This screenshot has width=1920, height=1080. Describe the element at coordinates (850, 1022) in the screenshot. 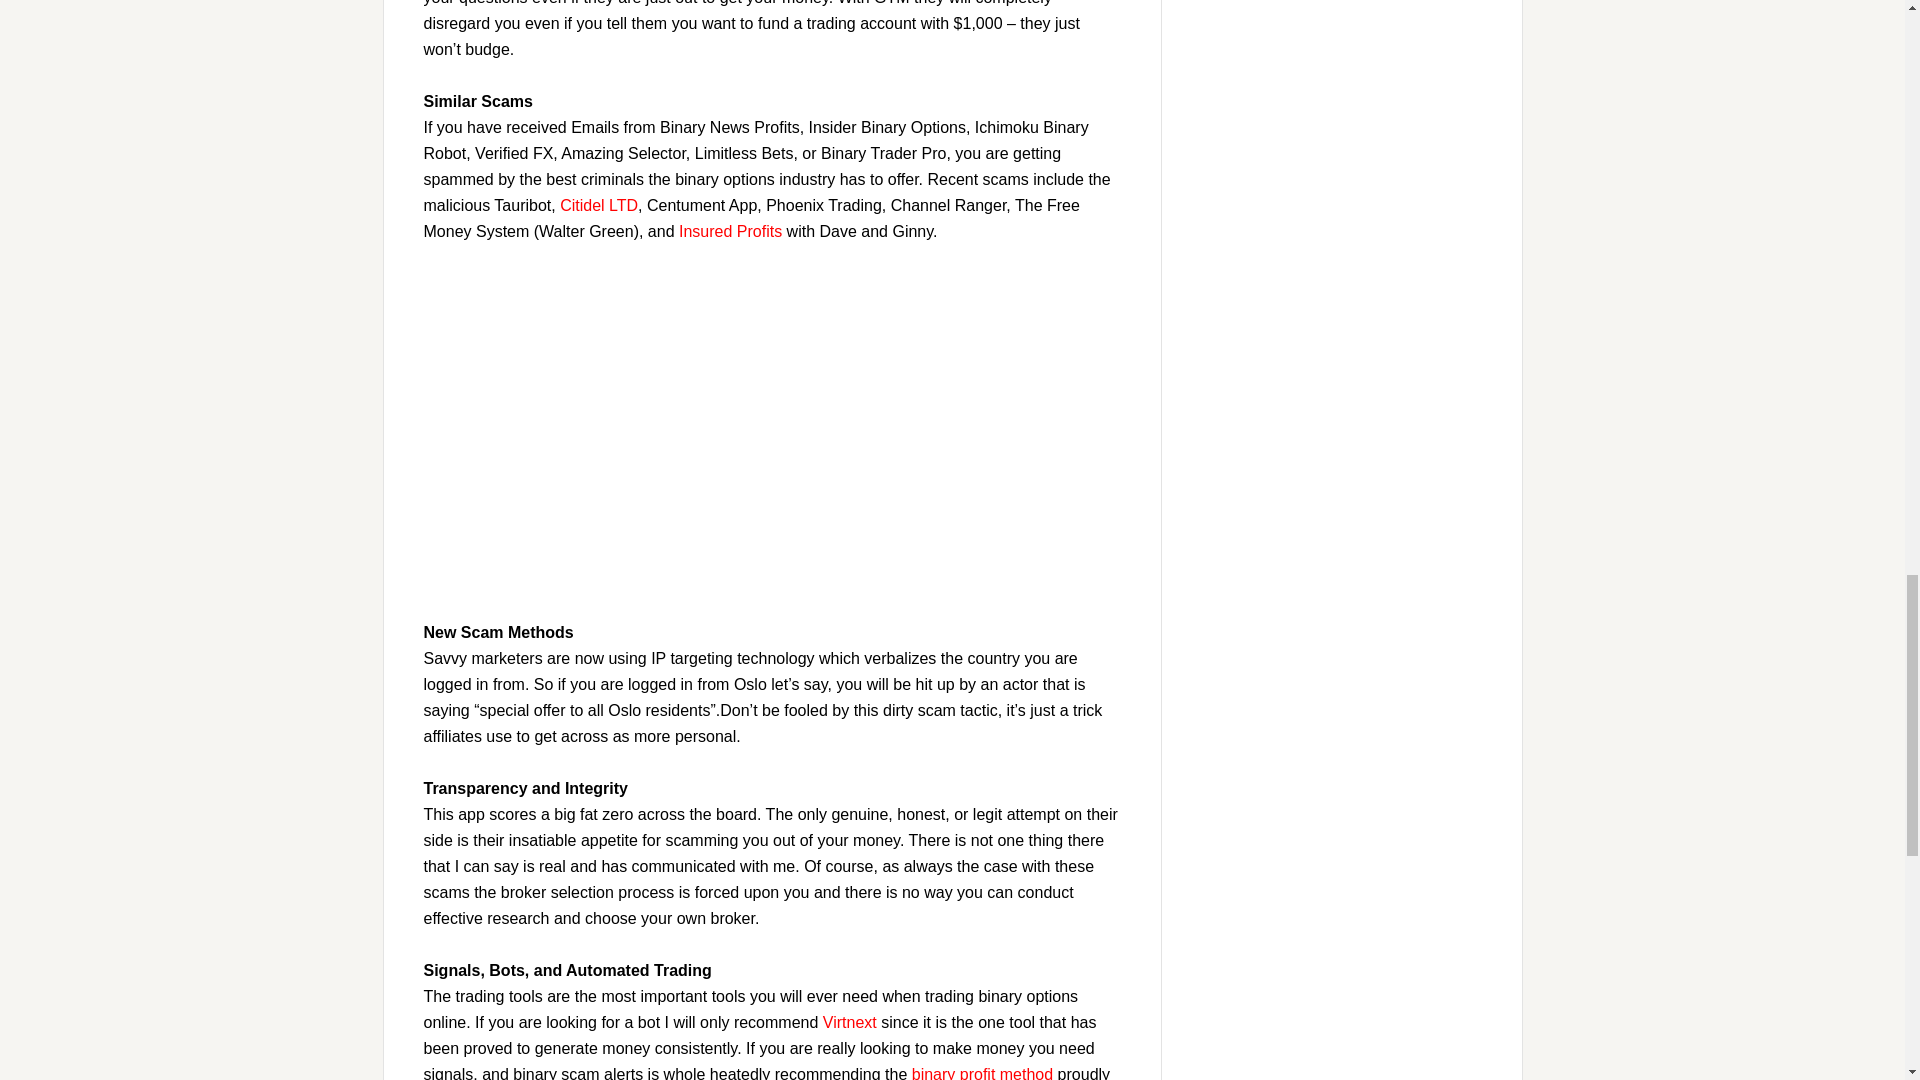

I see `Virtnext` at that location.